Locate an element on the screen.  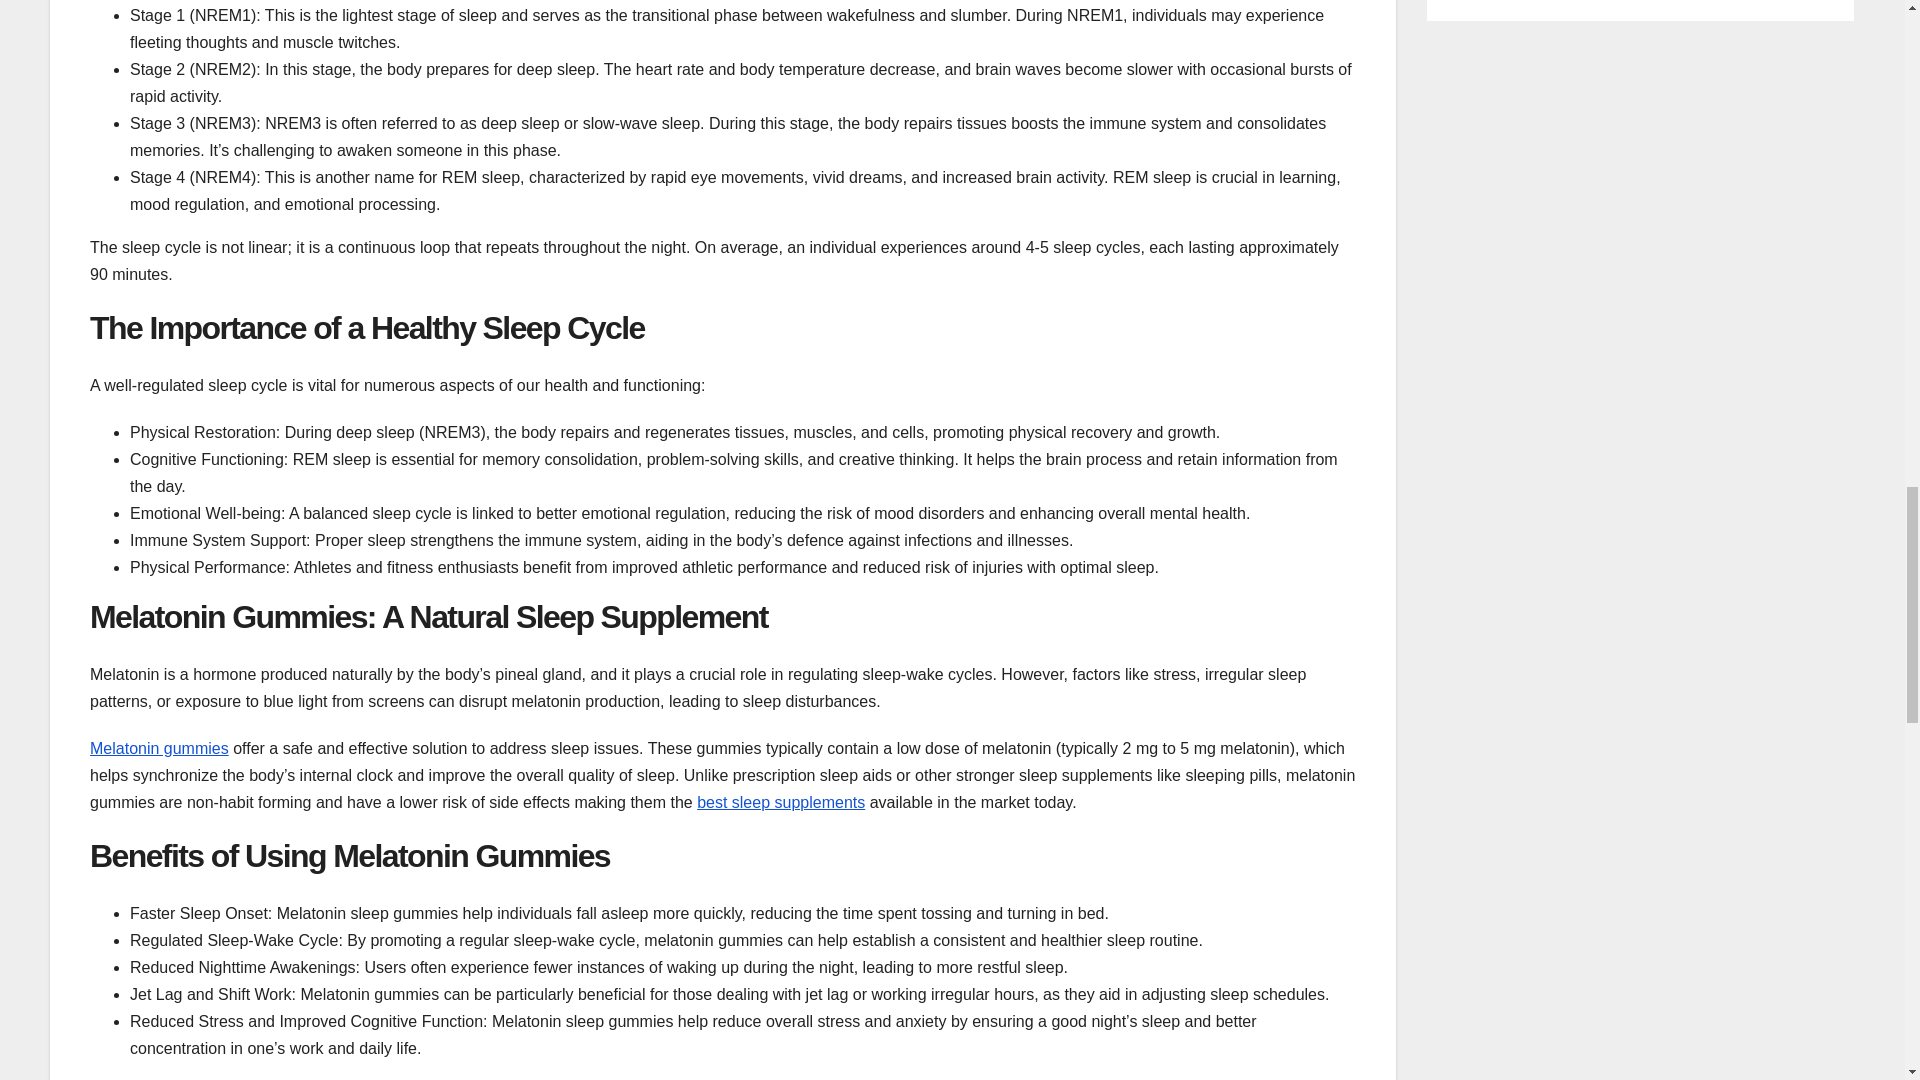
Melatonin gummies is located at coordinates (159, 748).